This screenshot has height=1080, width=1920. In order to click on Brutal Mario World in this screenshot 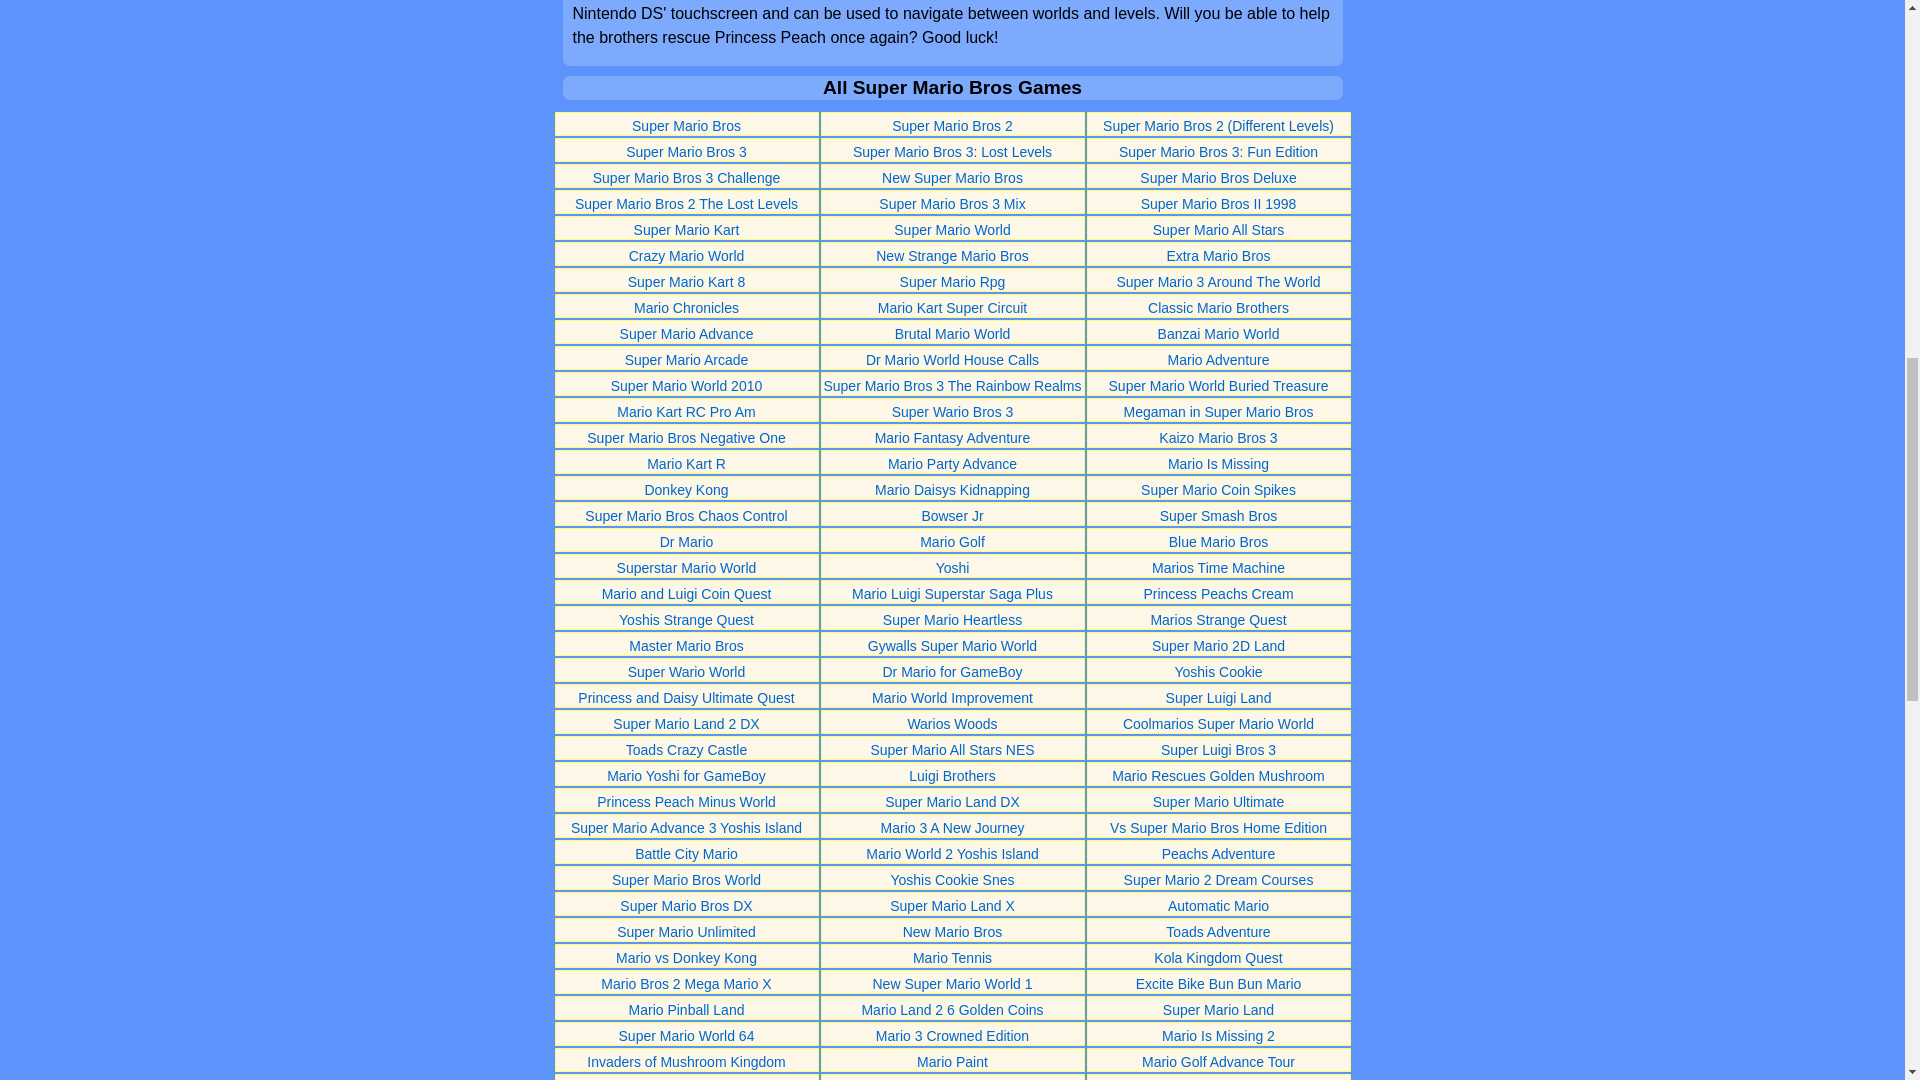, I will do `click(952, 334)`.